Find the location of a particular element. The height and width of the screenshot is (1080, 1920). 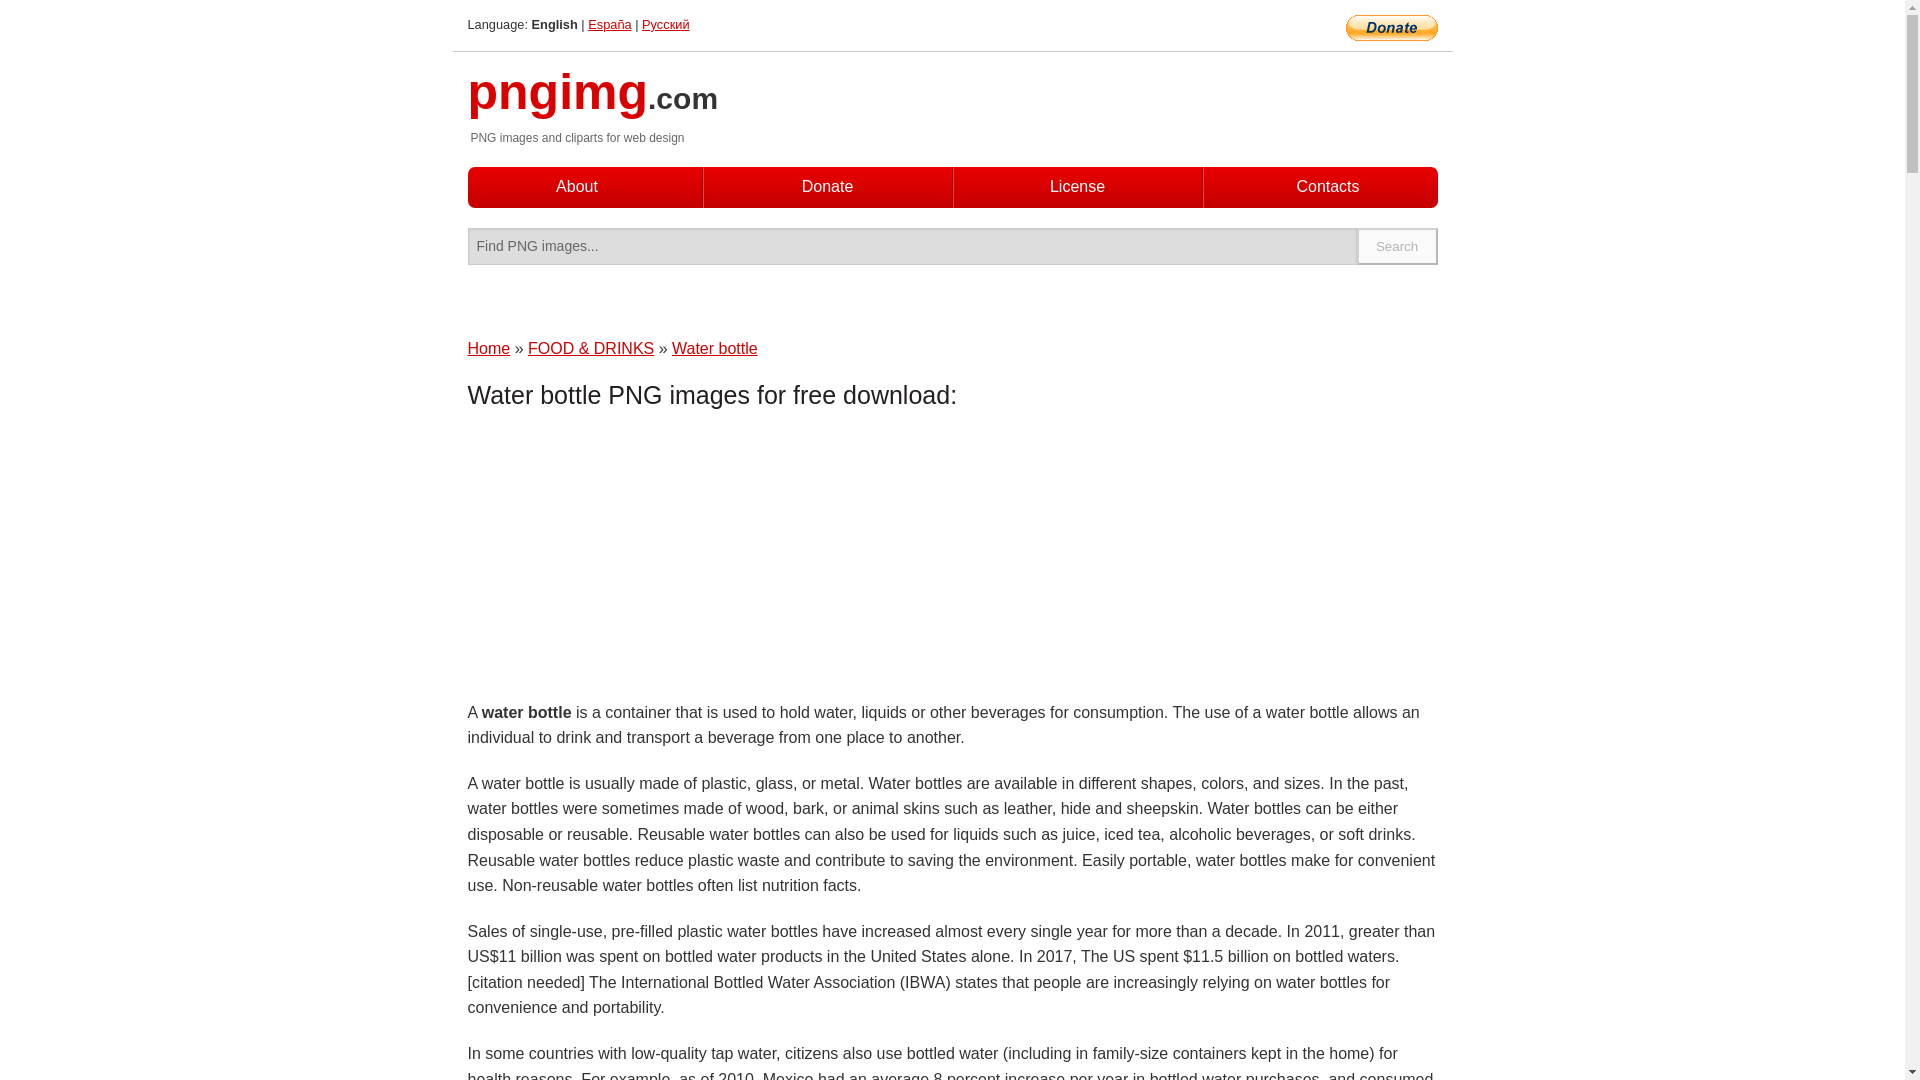

Water bottle is located at coordinates (715, 348).